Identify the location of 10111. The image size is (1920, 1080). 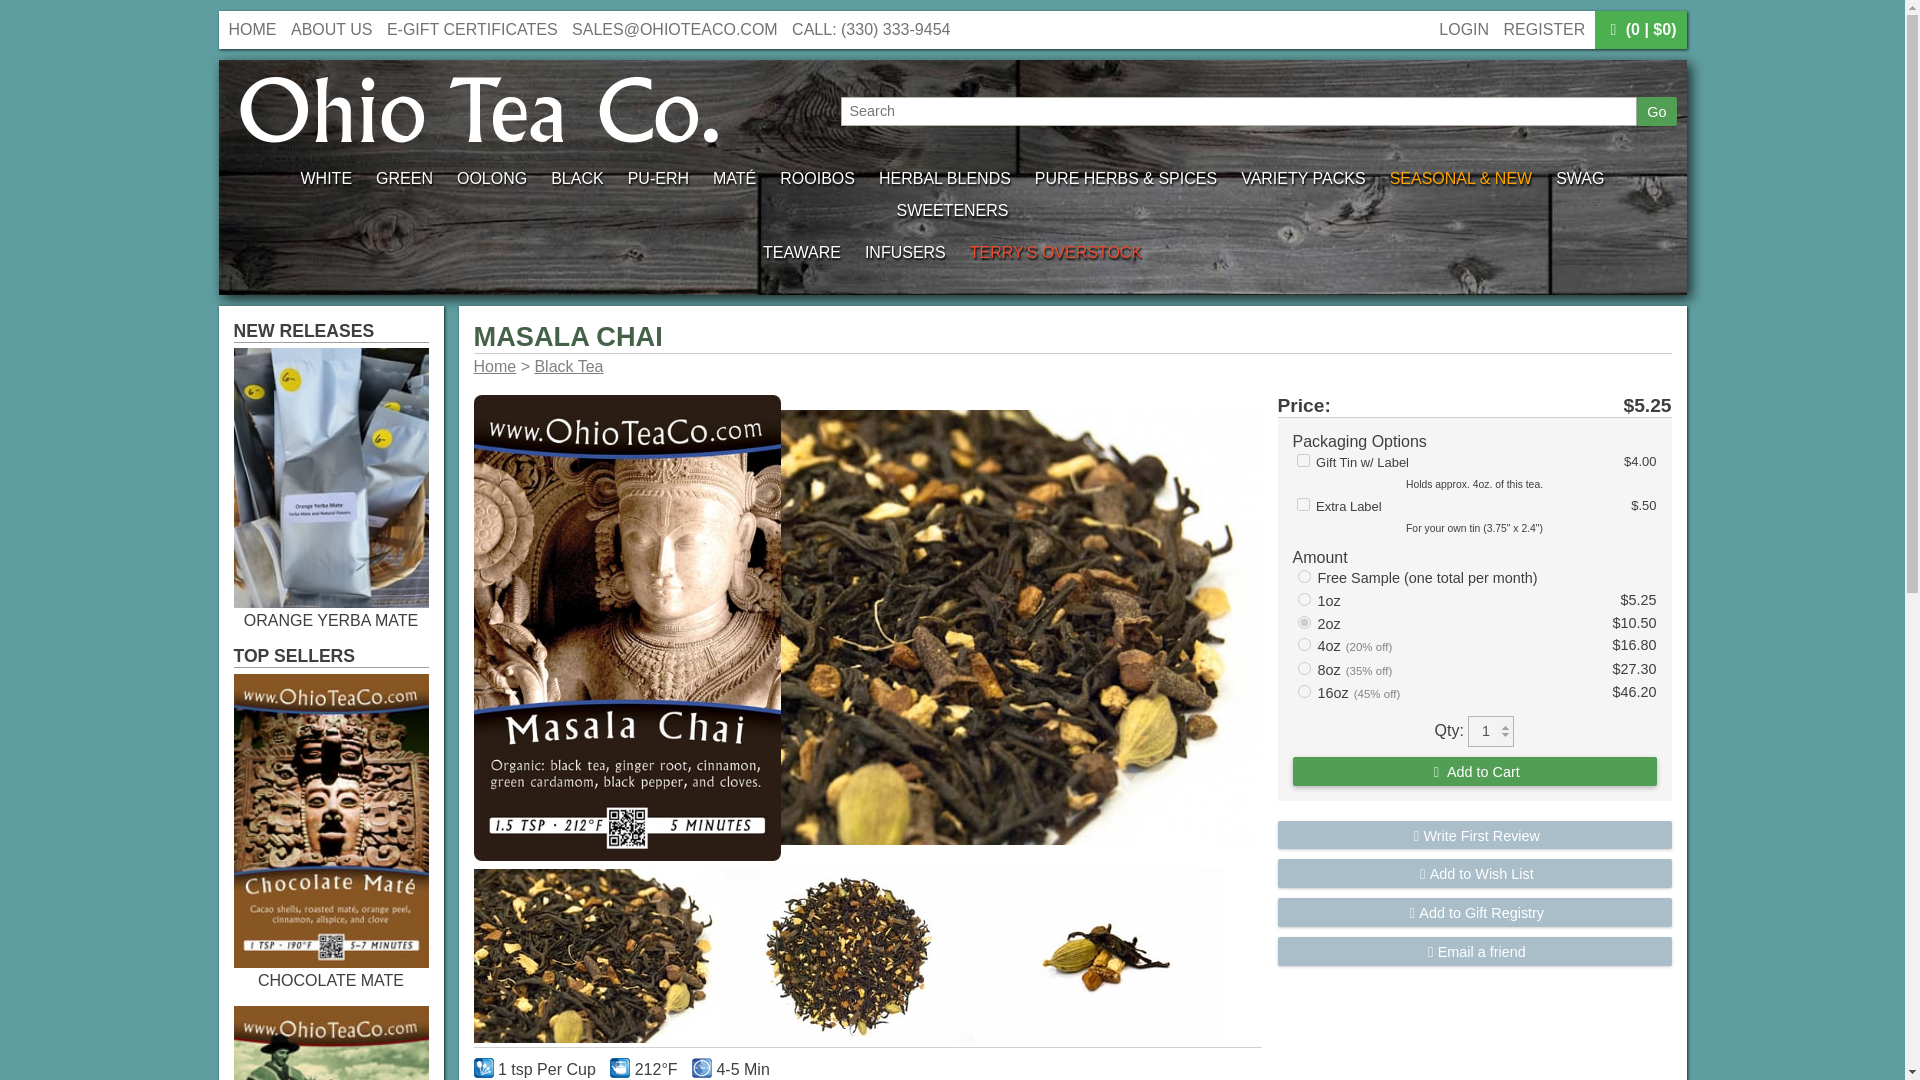
(1302, 460).